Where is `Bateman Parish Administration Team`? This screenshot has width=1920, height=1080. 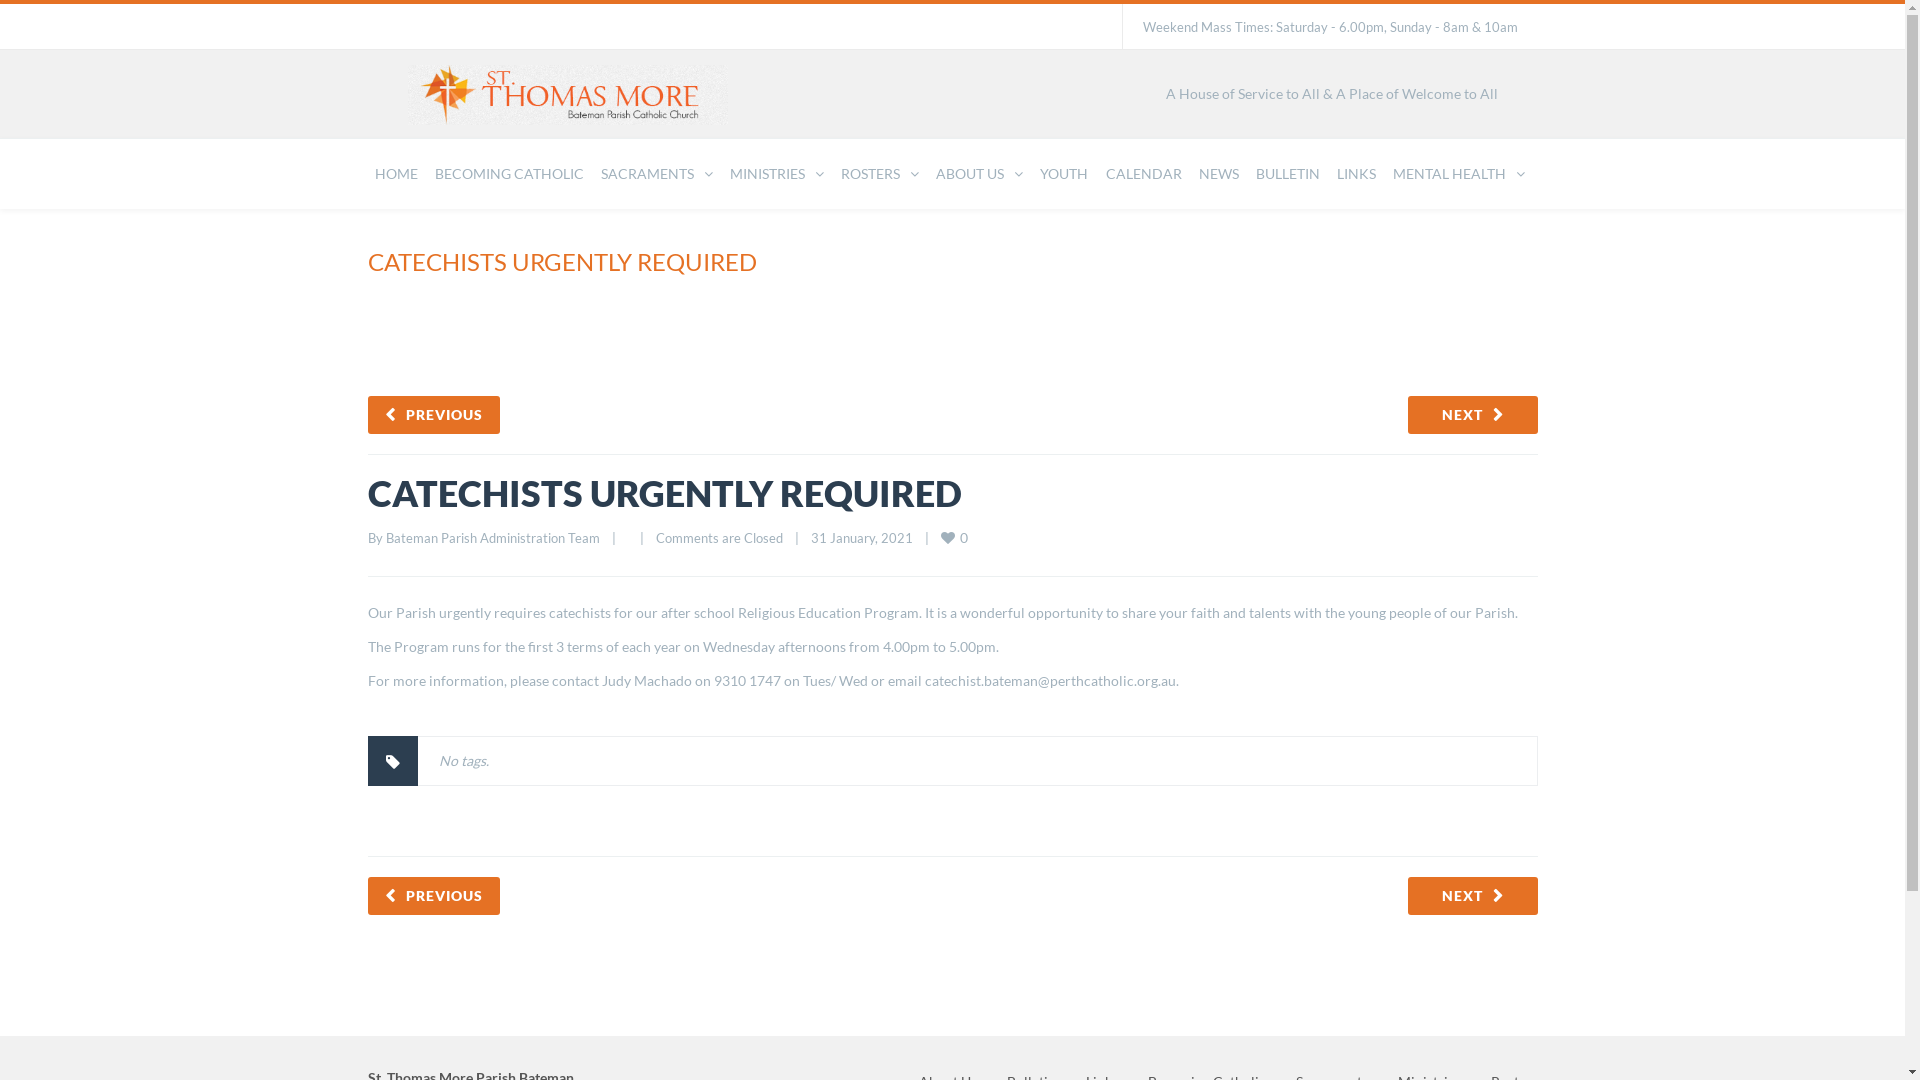 Bateman Parish Administration Team is located at coordinates (493, 538).